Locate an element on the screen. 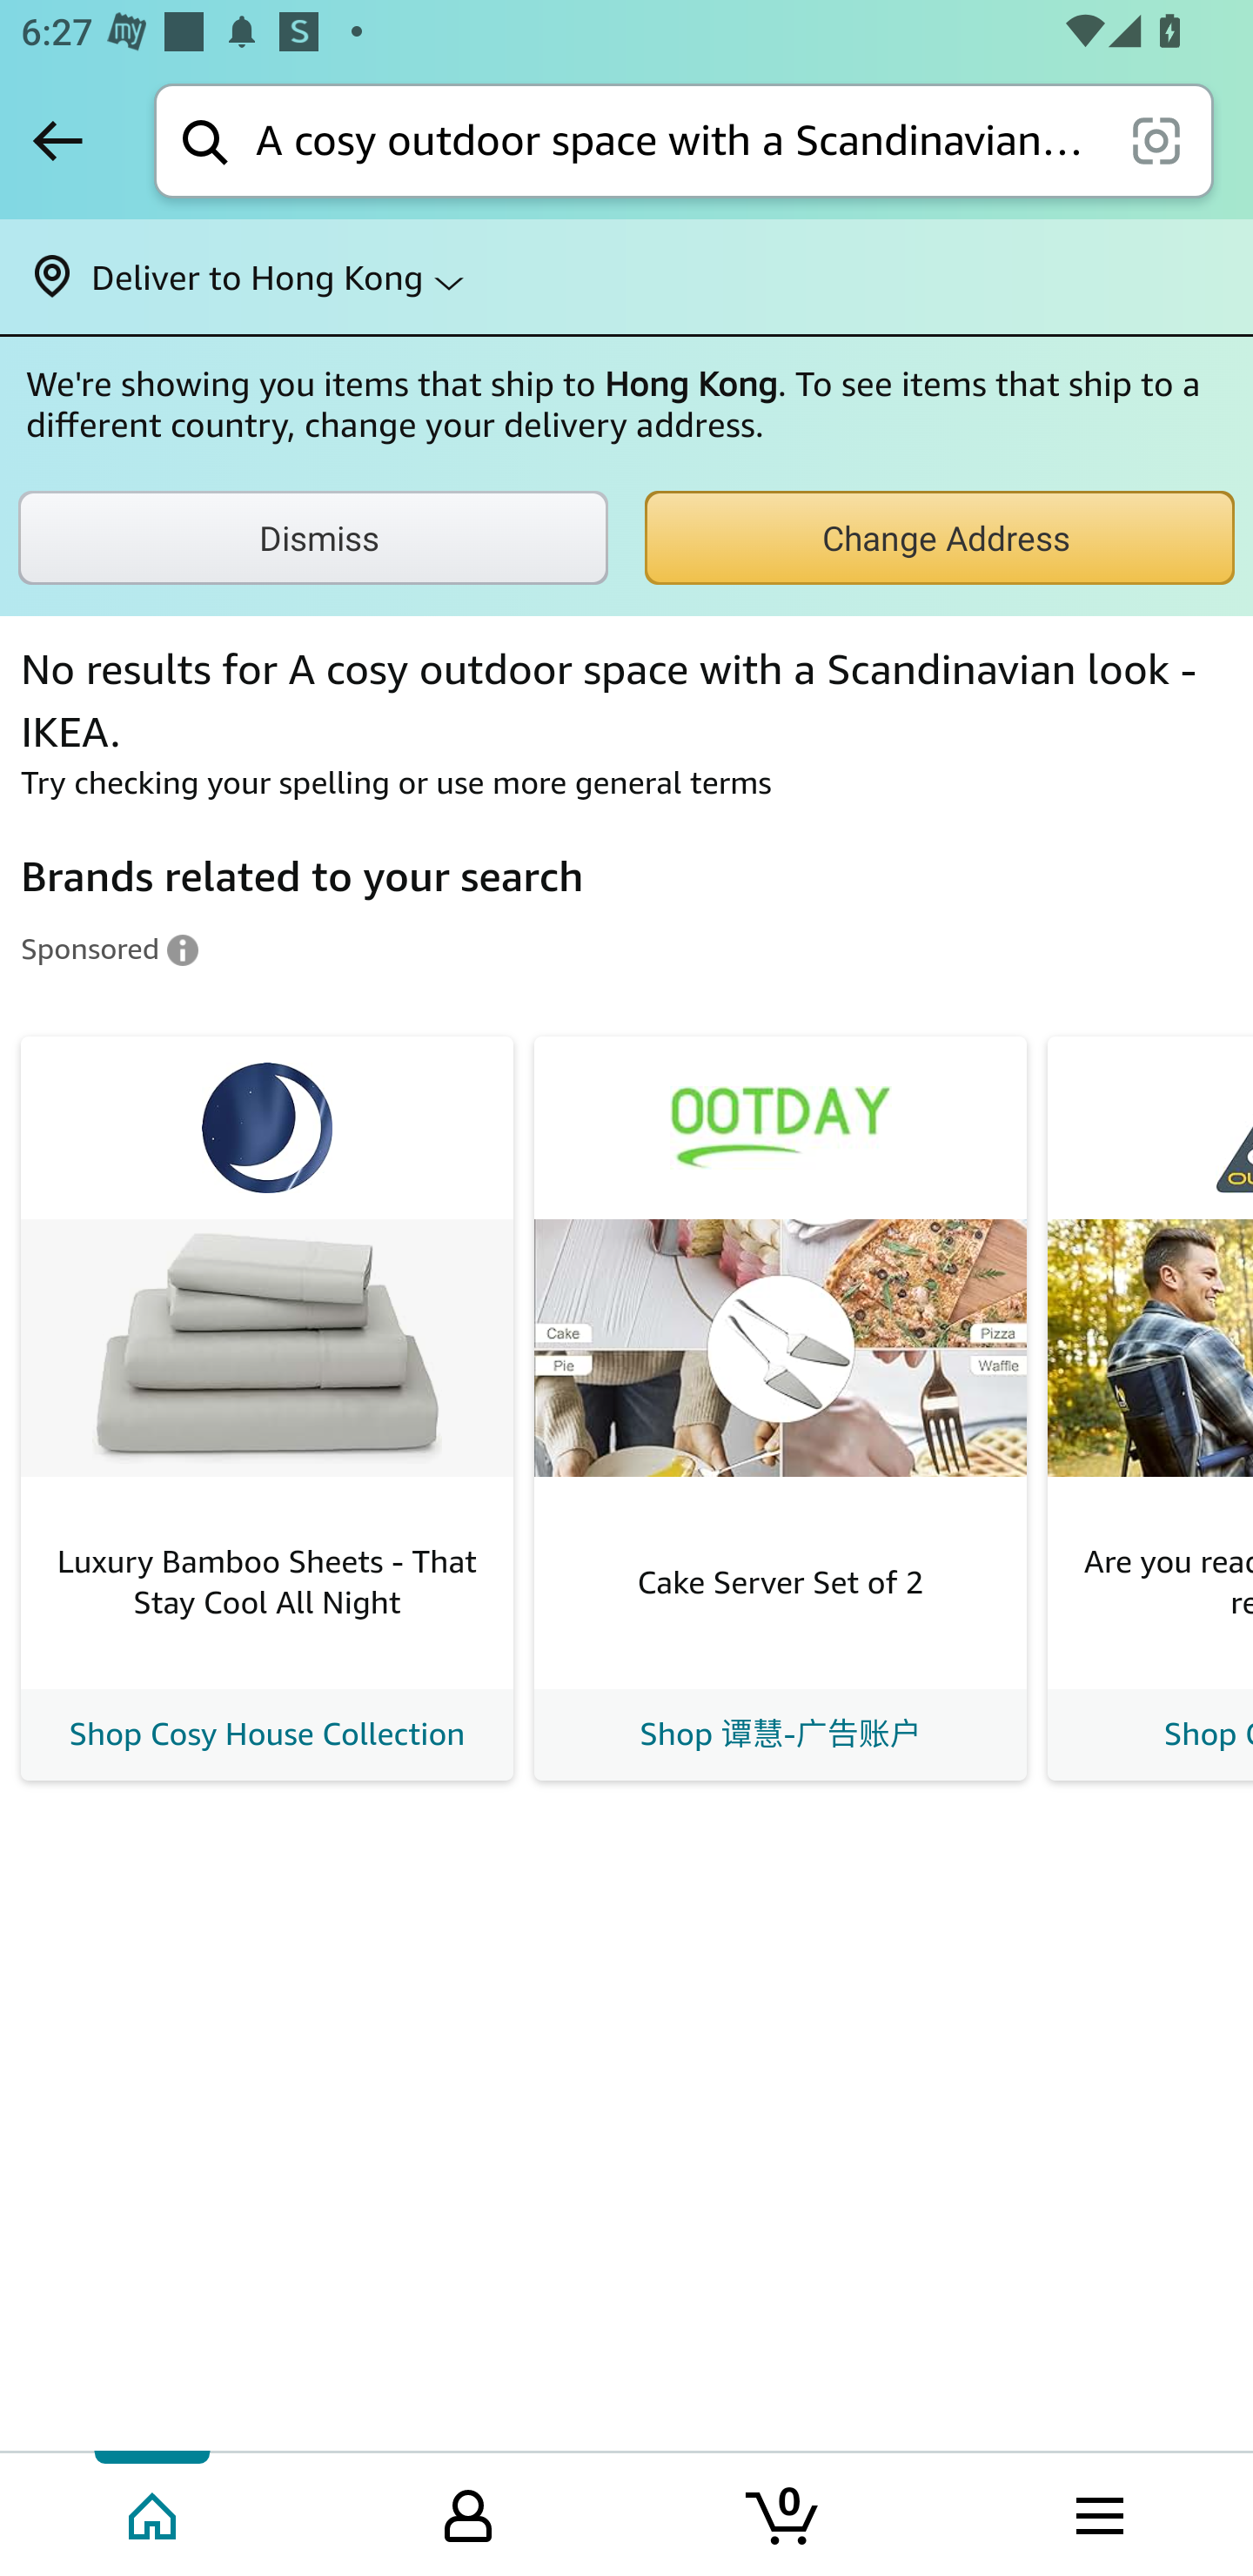 This screenshot has height=2576, width=1253. Leave feedback on Sponsored ad is located at coordinates (111, 949).